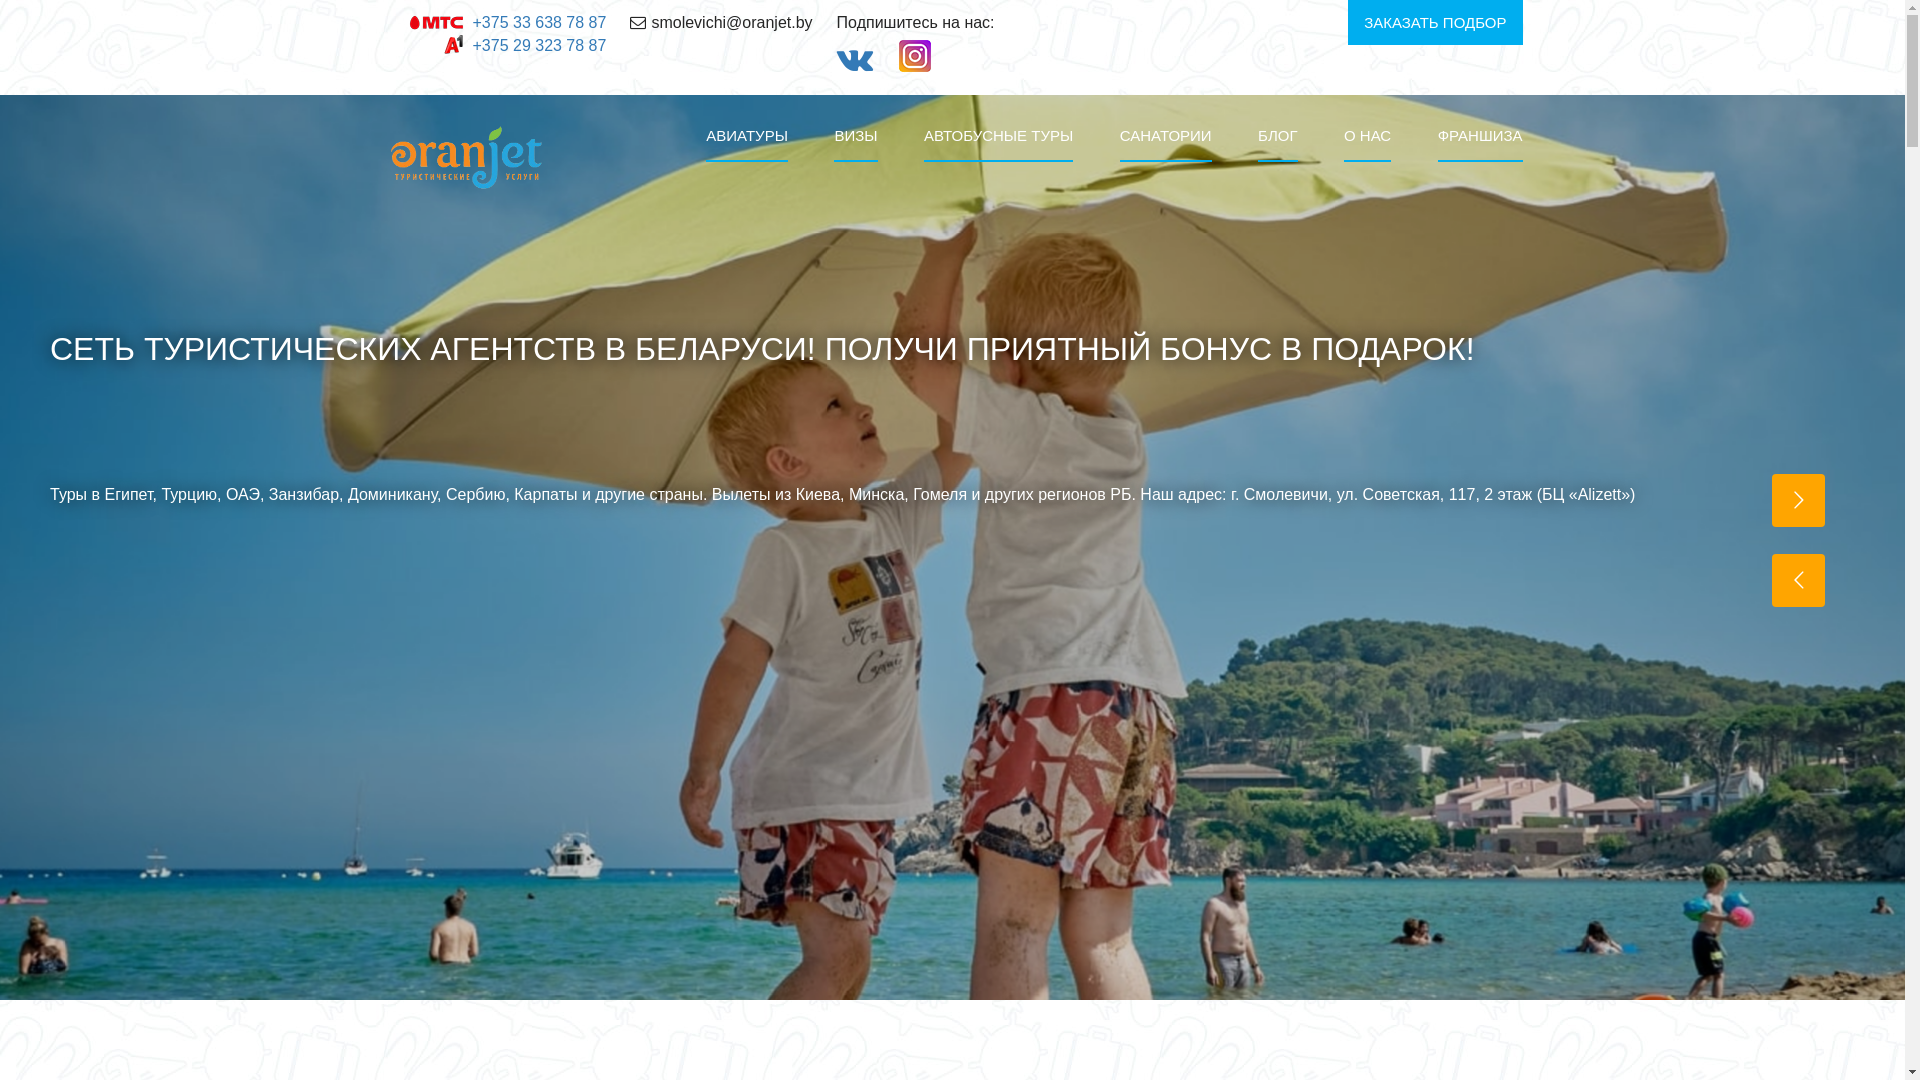 The width and height of the screenshot is (1920, 1080). What do you see at coordinates (539, 46) in the screenshot?
I see `+375 29 323 78 87` at bounding box center [539, 46].